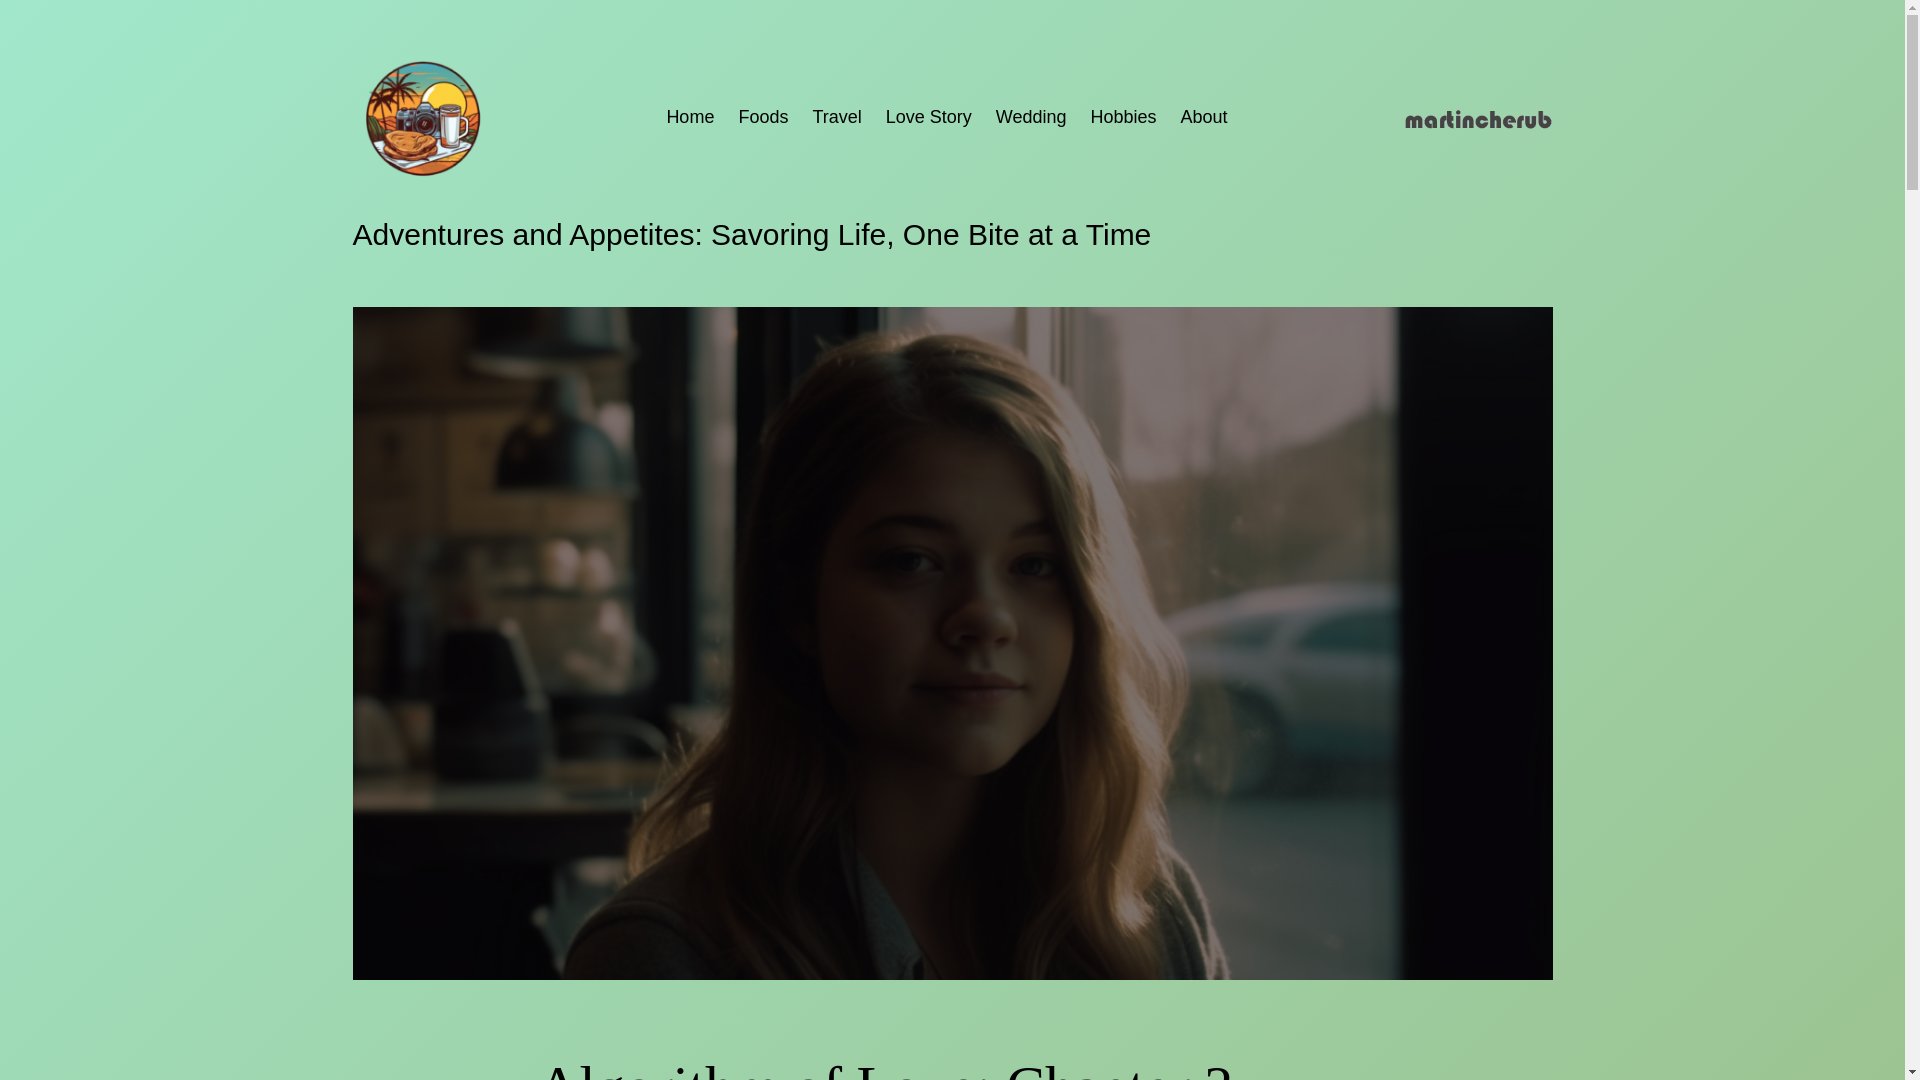 This screenshot has height=1080, width=1920. I want to click on Foods, so click(762, 116).